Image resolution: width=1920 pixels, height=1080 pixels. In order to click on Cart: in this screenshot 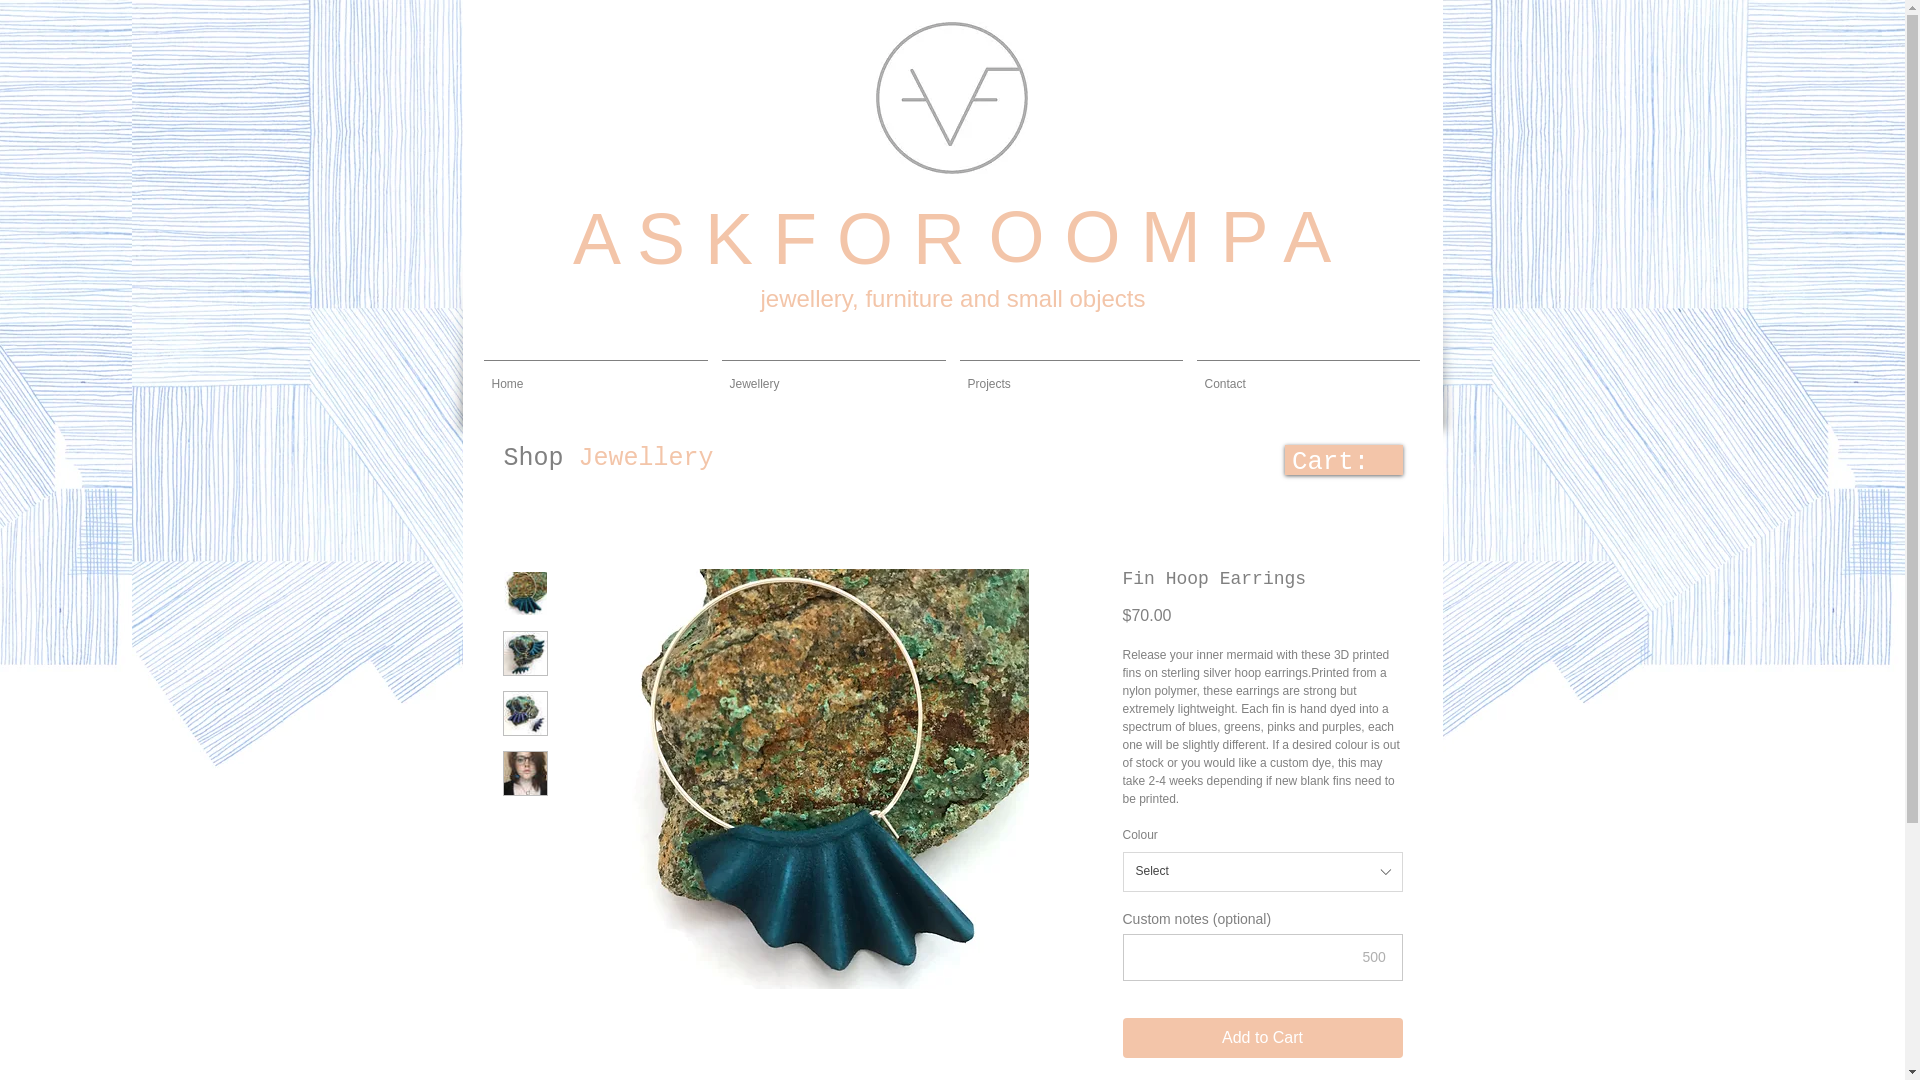, I will do `click(1309, 460)`.